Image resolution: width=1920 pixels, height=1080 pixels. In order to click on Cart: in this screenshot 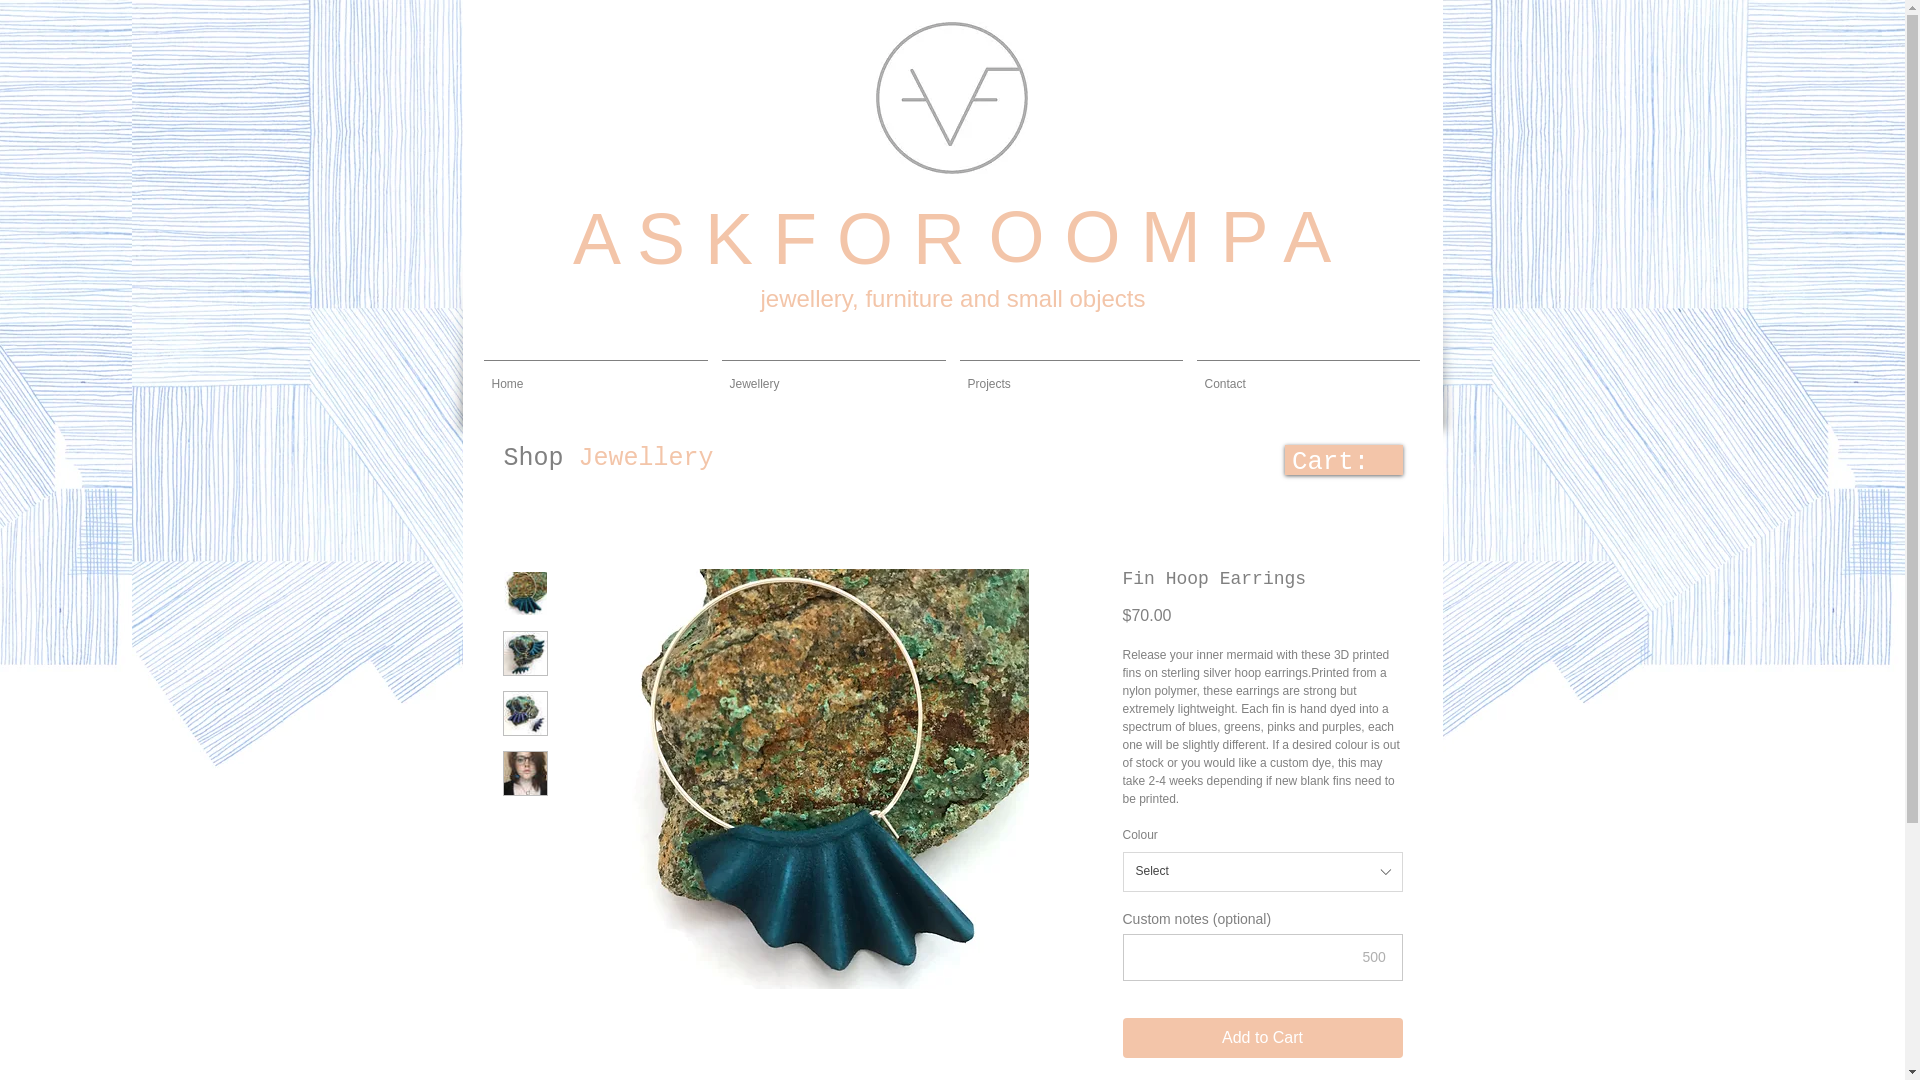, I will do `click(1309, 460)`.